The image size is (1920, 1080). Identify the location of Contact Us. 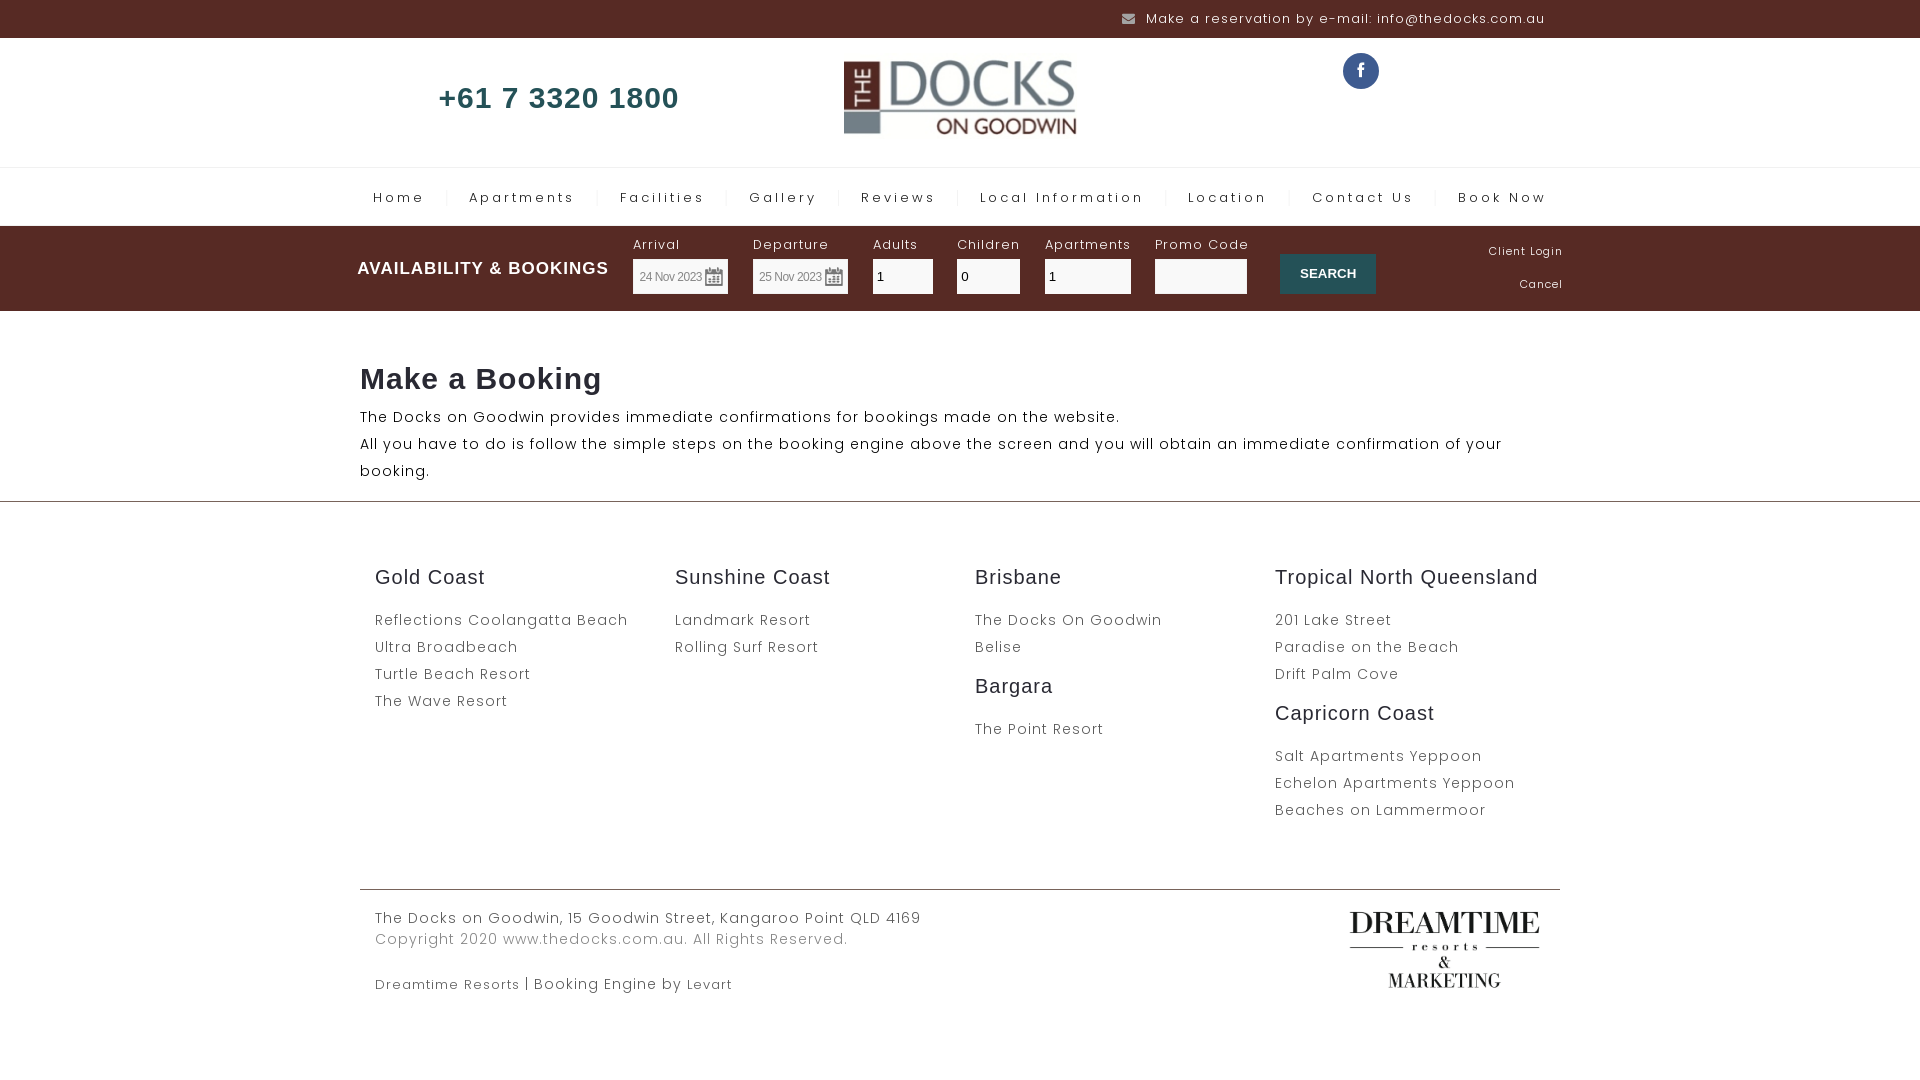
(1363, 198).